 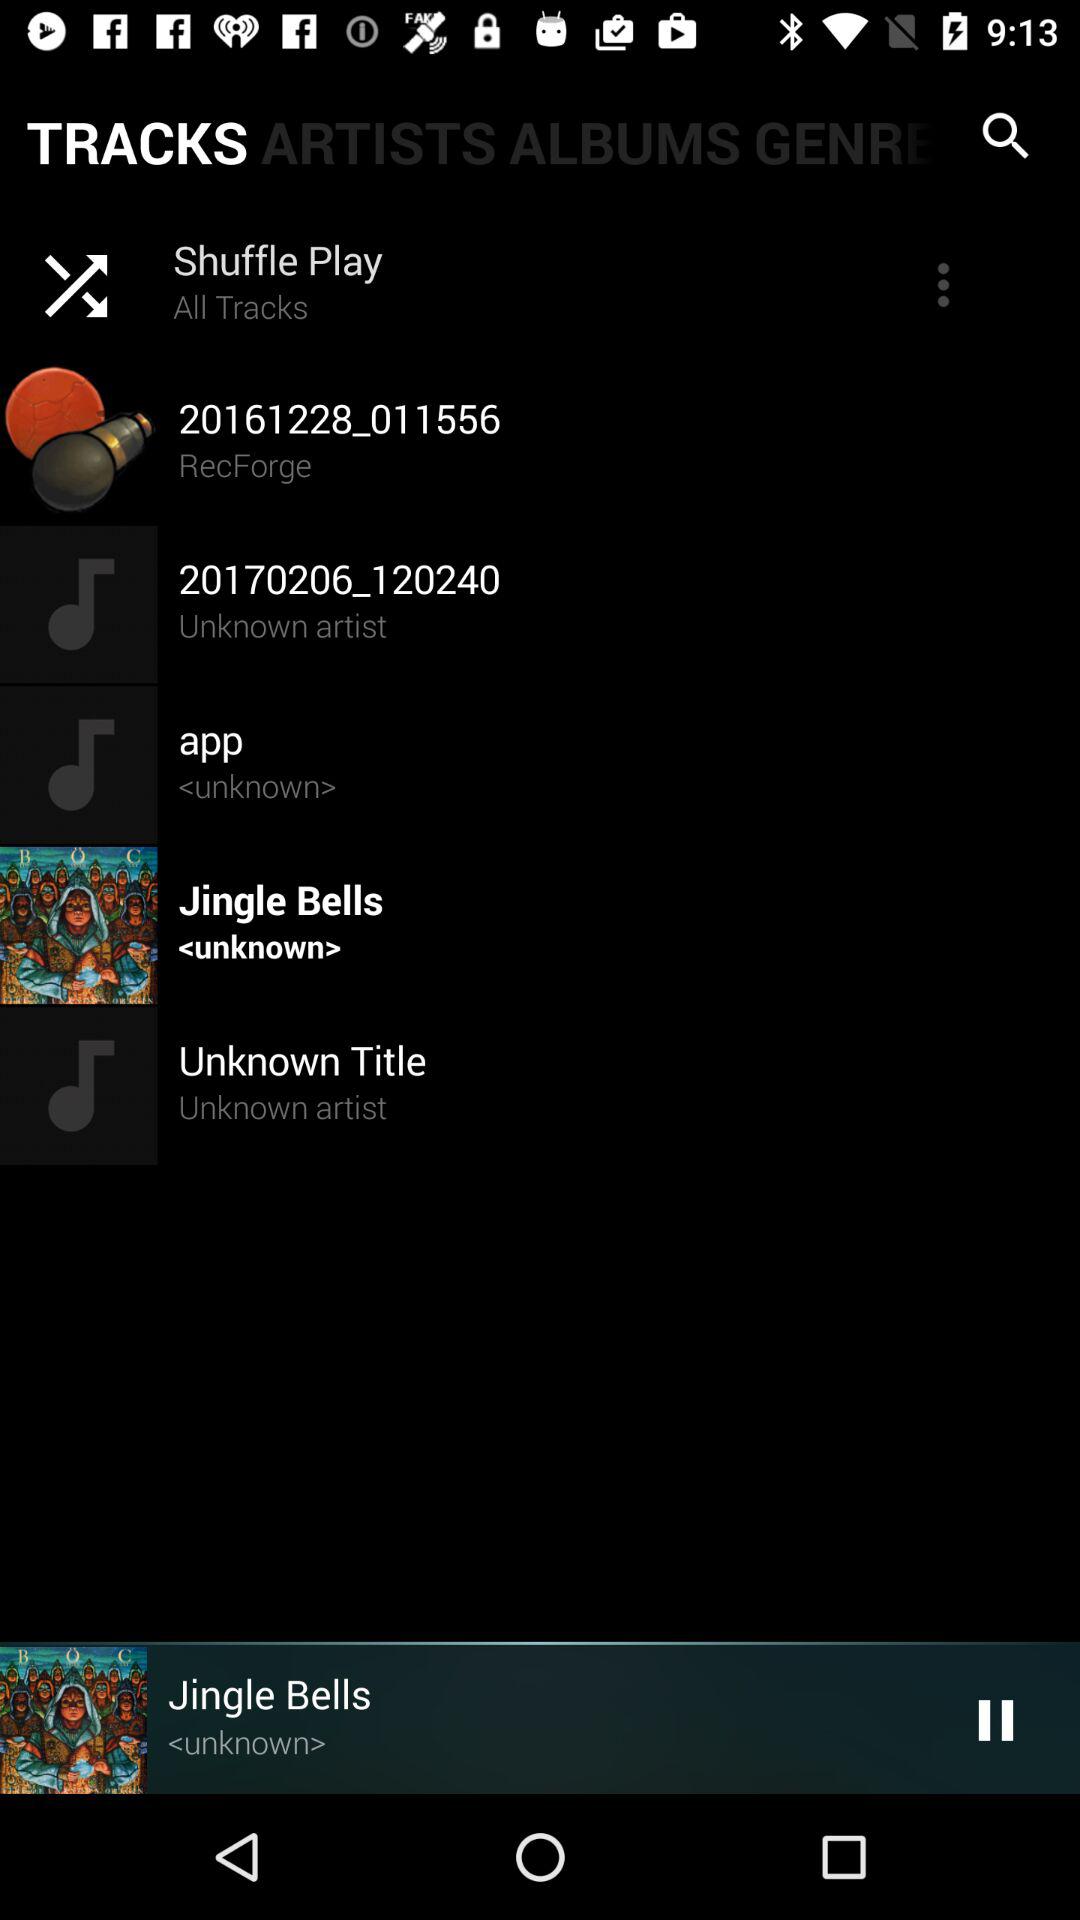 What do you see at coordinates (943, 284) in the screenshot?
I see `click on more icon at top right` at bounding box center [943, 284].